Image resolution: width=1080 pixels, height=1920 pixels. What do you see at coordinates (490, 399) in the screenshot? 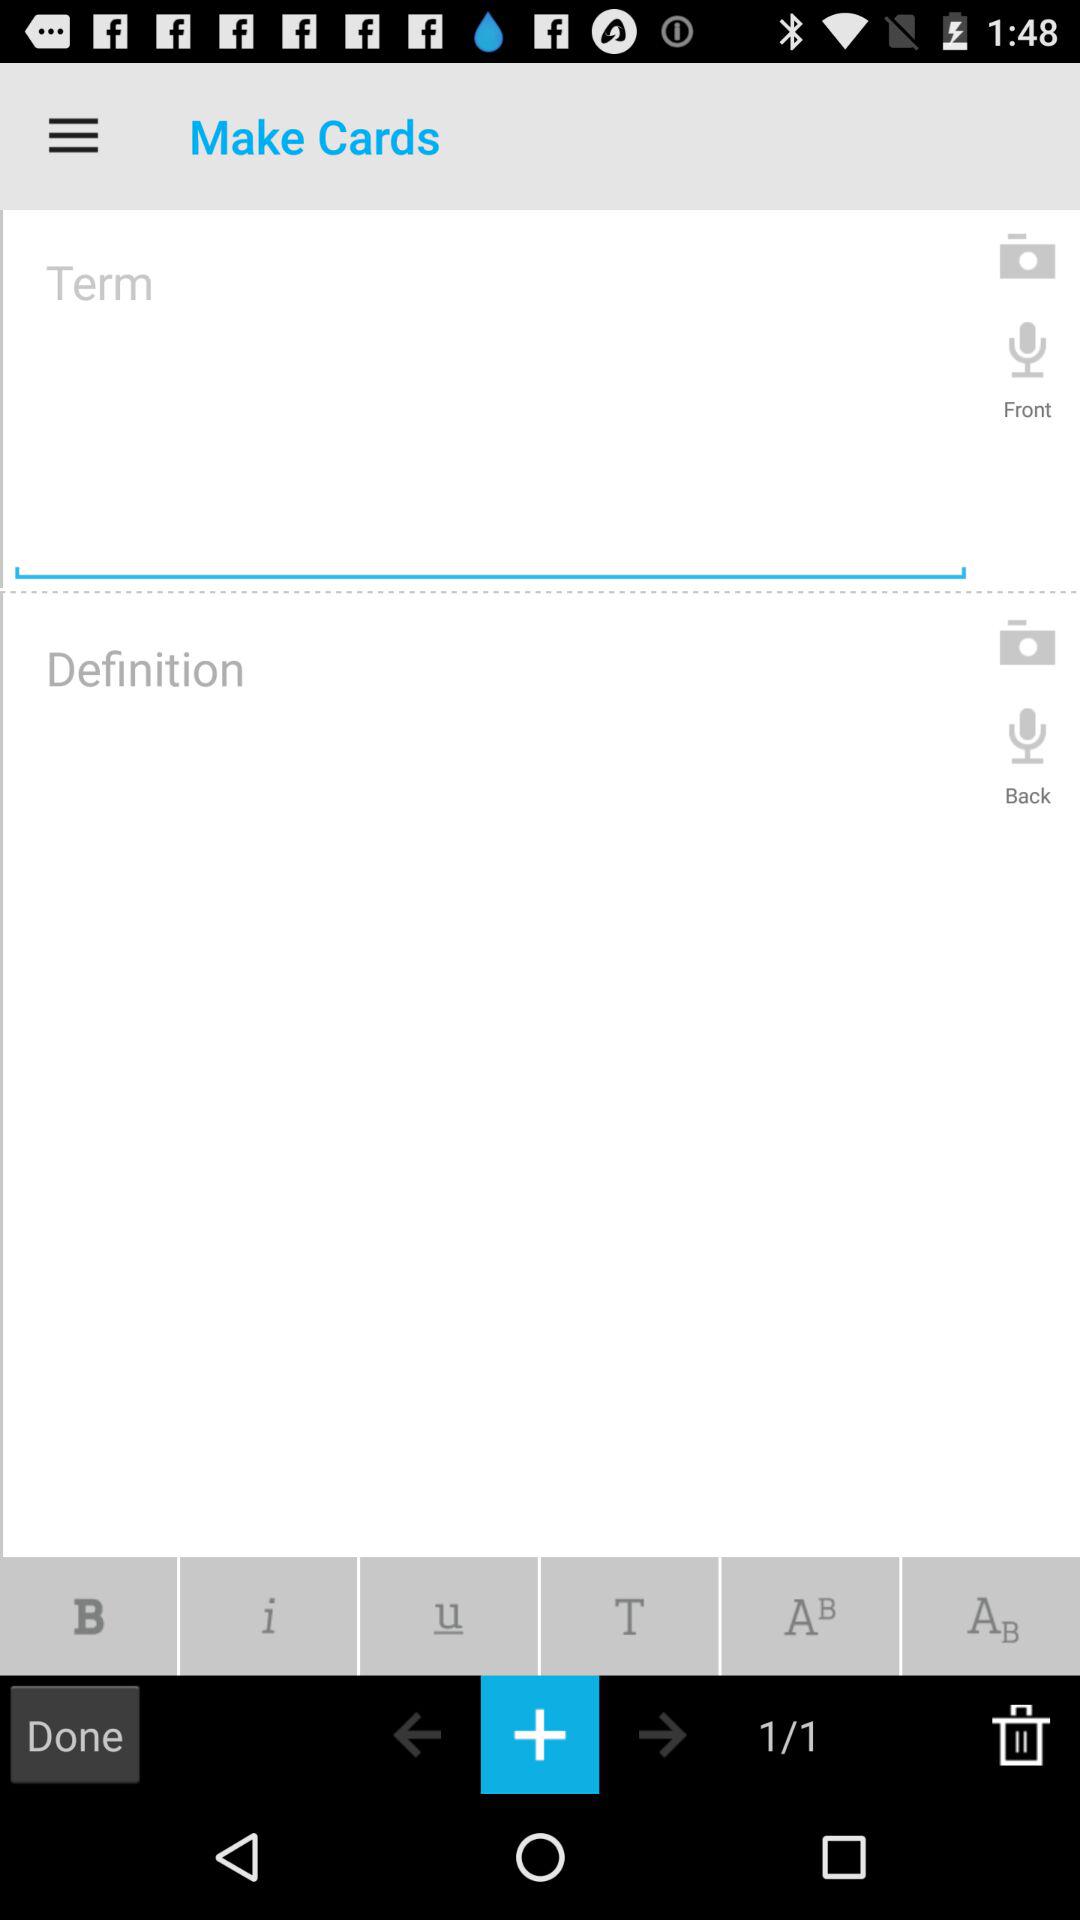
I see `toggle make cards term` at bounding box center [490, 399].